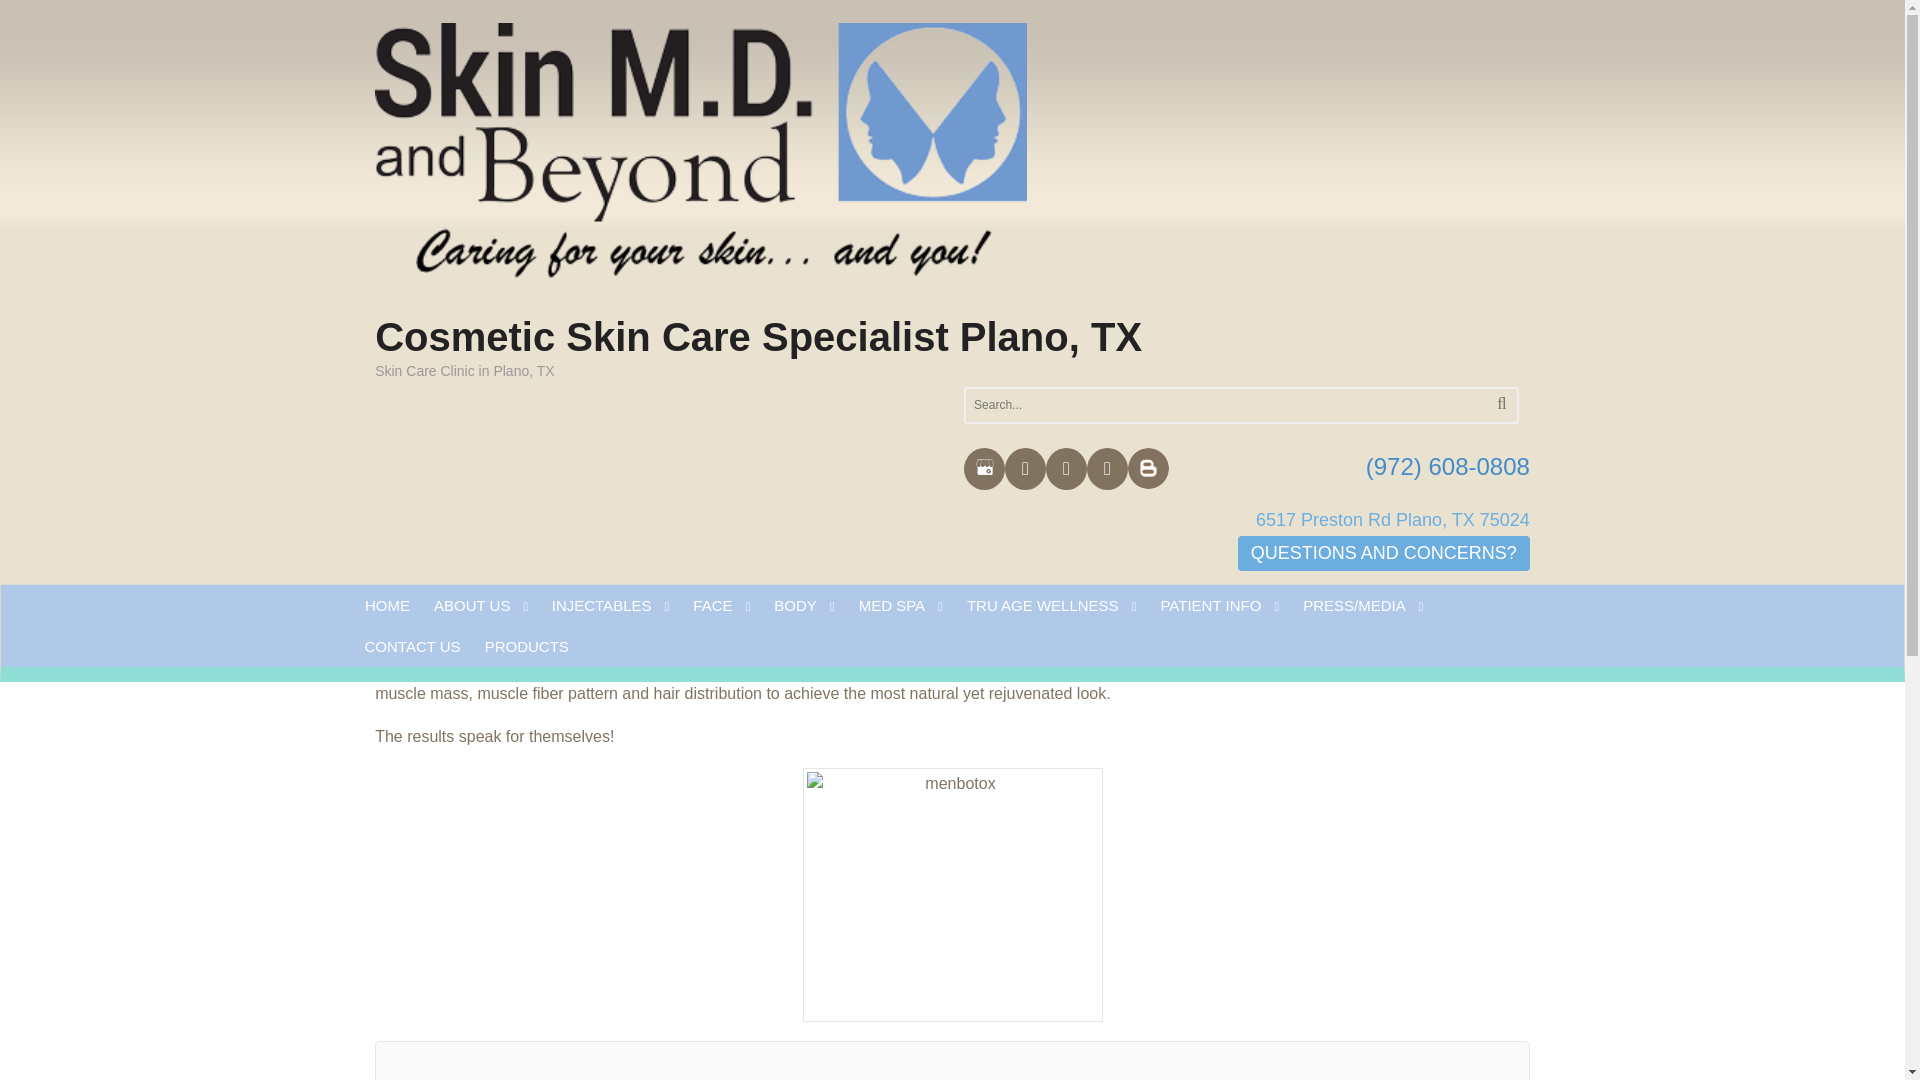 The image size is (1920, 1080). What do you see at coordinates (610, 606) in the screenshot?
I see `INJECTABLES` at bounding box center [610, 606].